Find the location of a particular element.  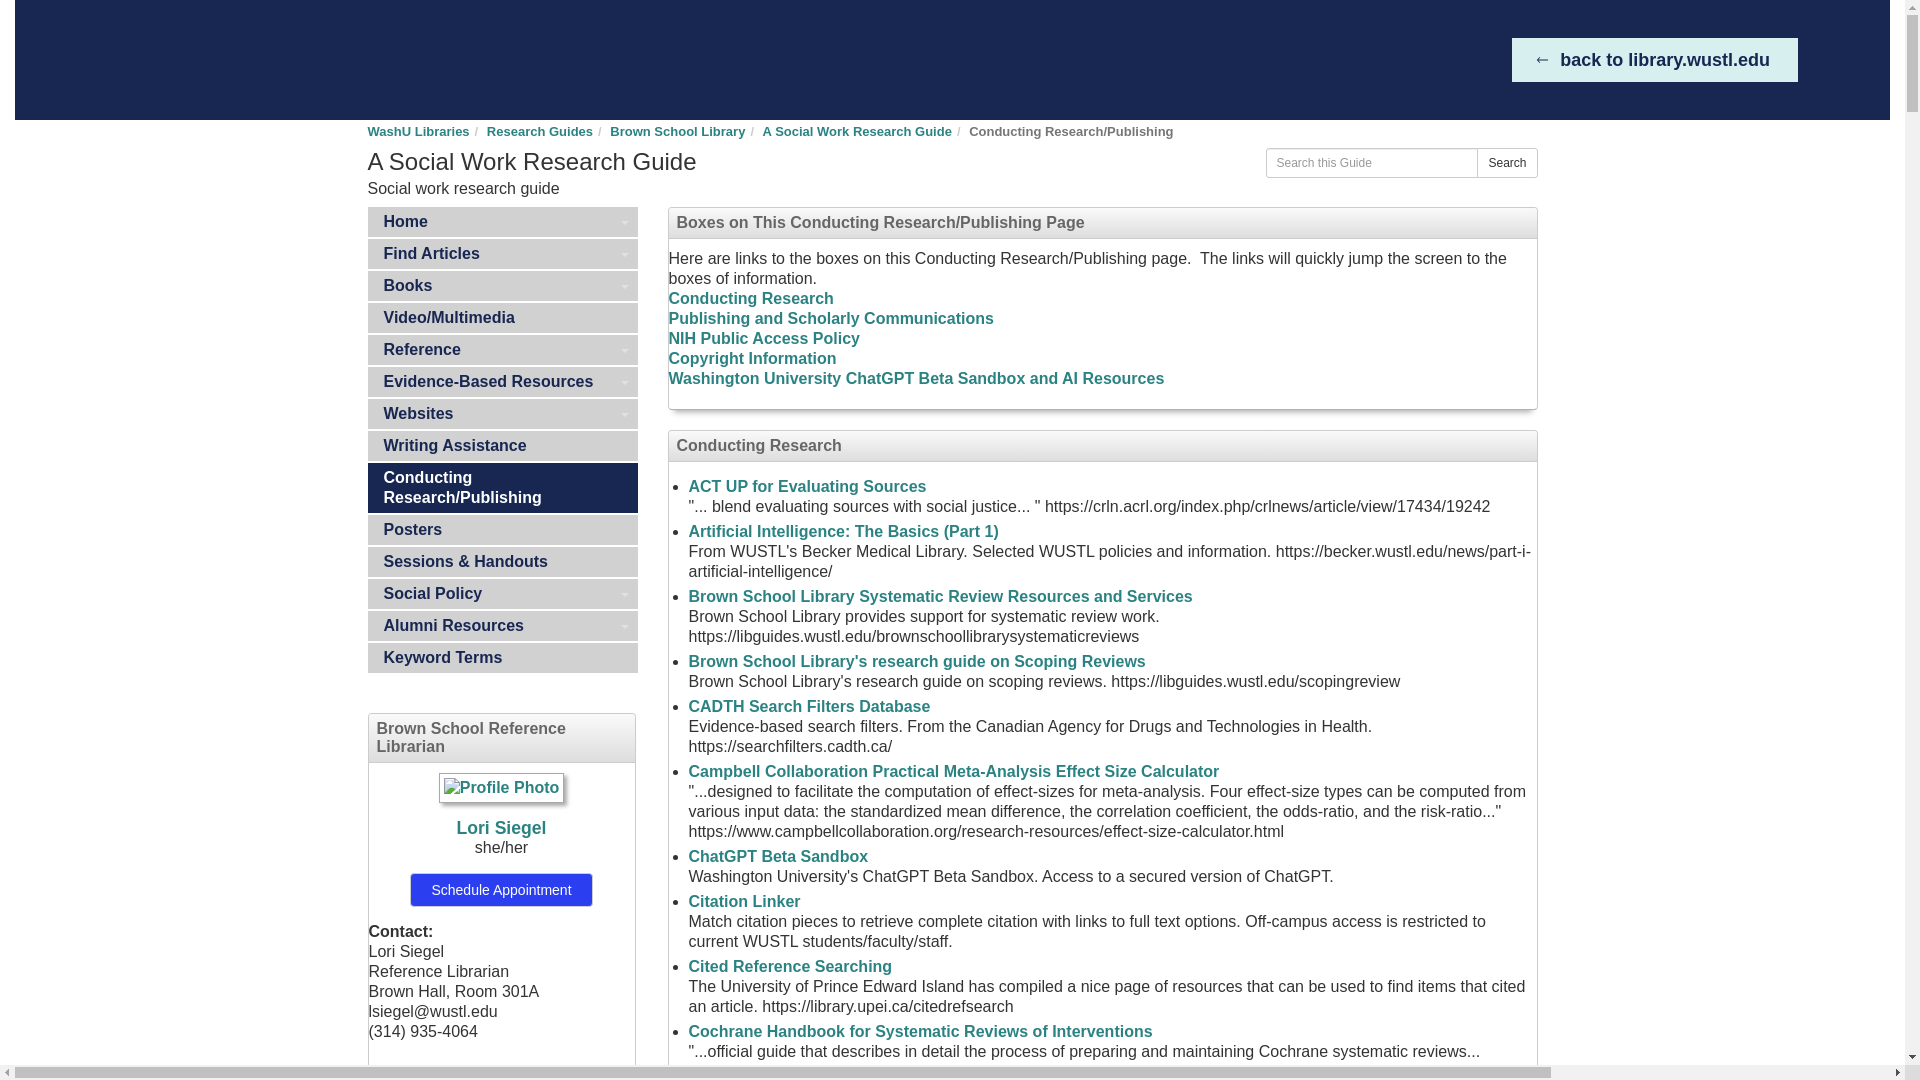

Toggle Dropdown is located at coordinates (624, 350).